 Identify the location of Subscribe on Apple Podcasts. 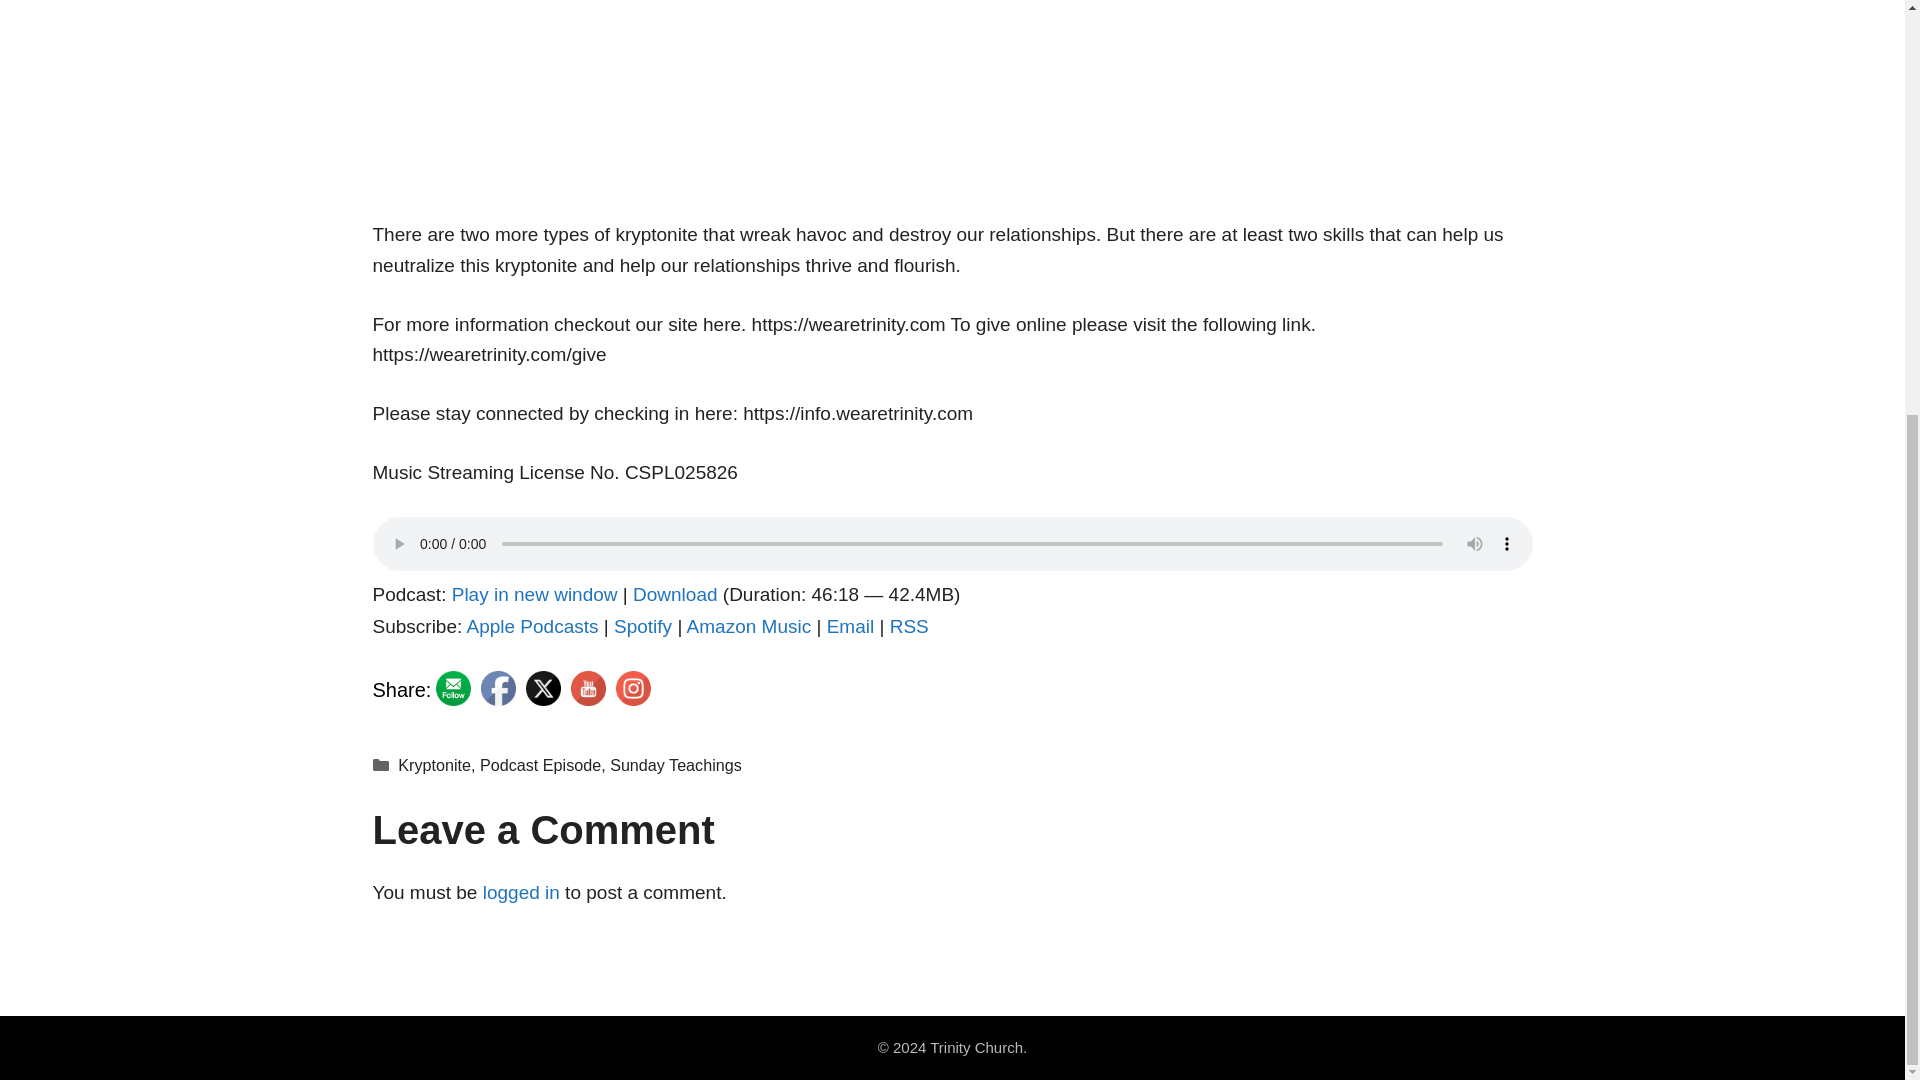
(532, 626).